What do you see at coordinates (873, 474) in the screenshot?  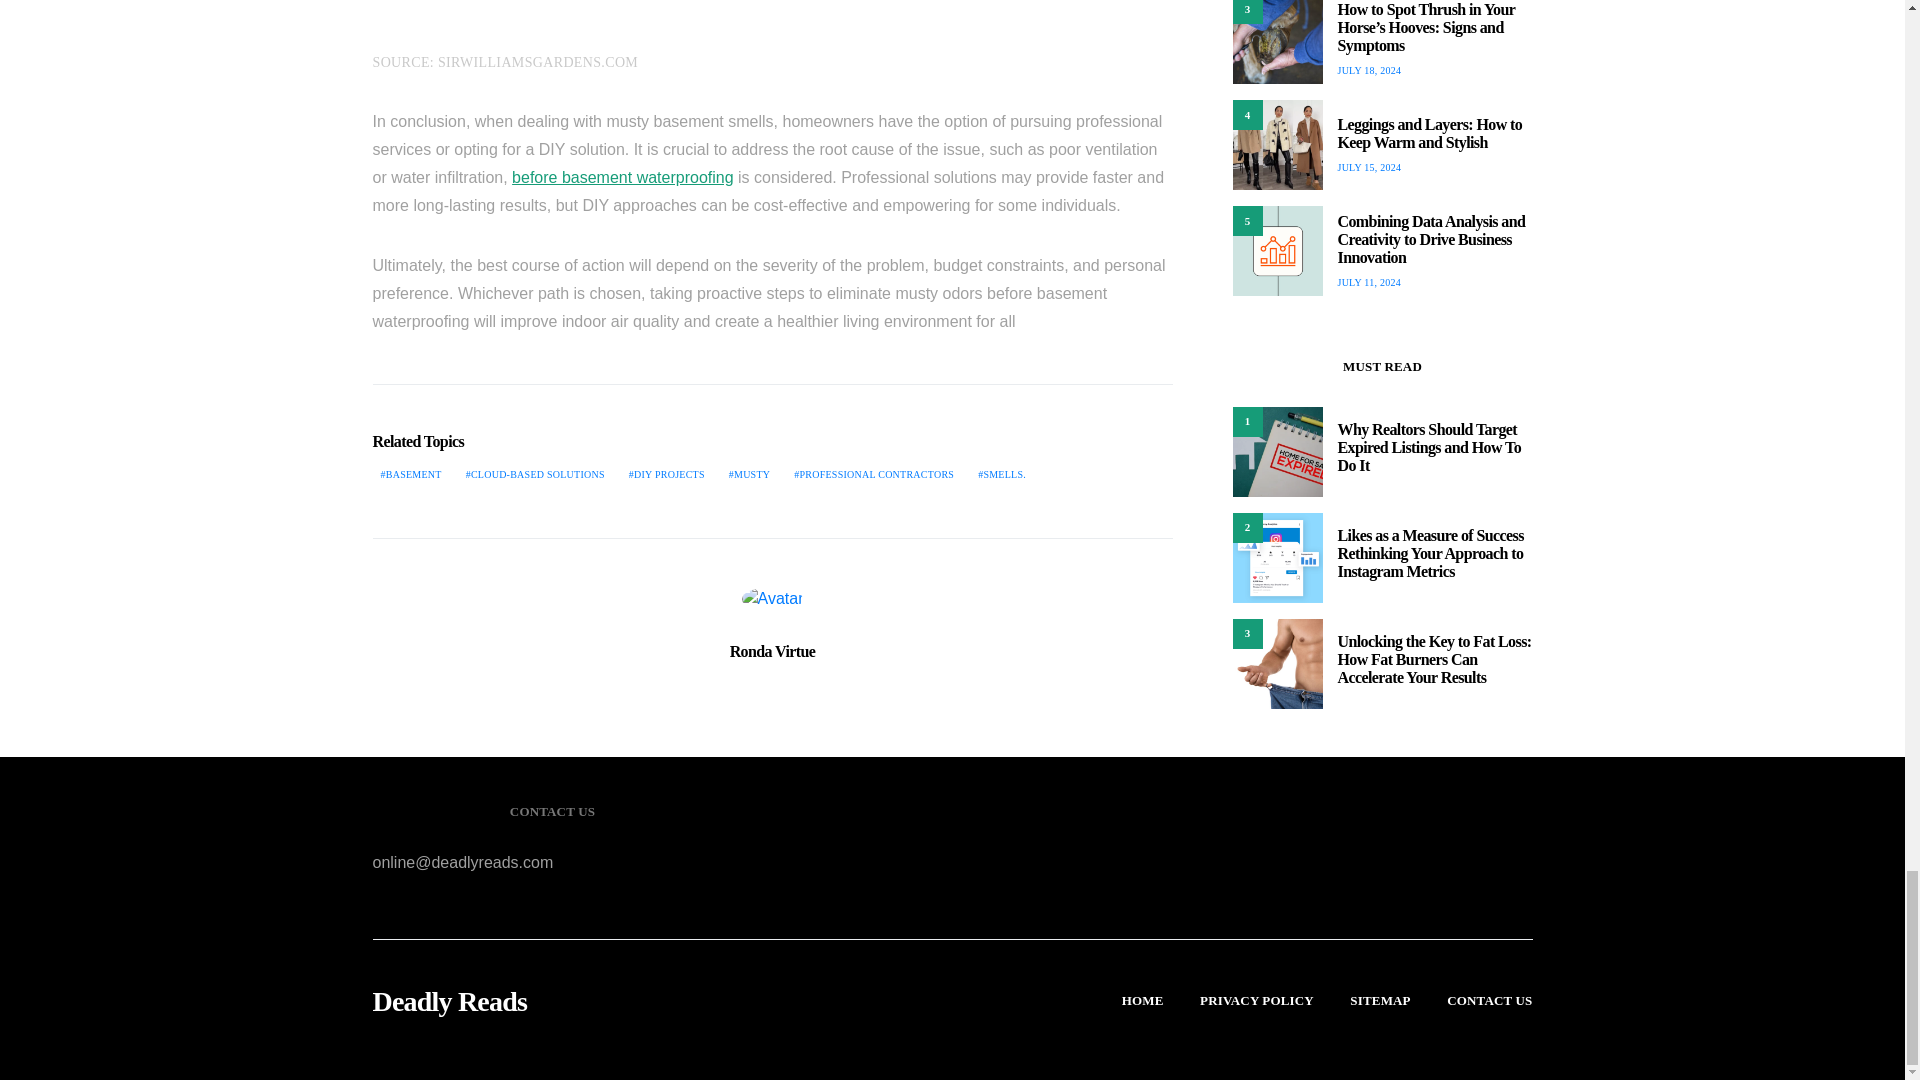 I see `PROFESSIONAL CONTRACTORS` at bounding box center [873, 474].